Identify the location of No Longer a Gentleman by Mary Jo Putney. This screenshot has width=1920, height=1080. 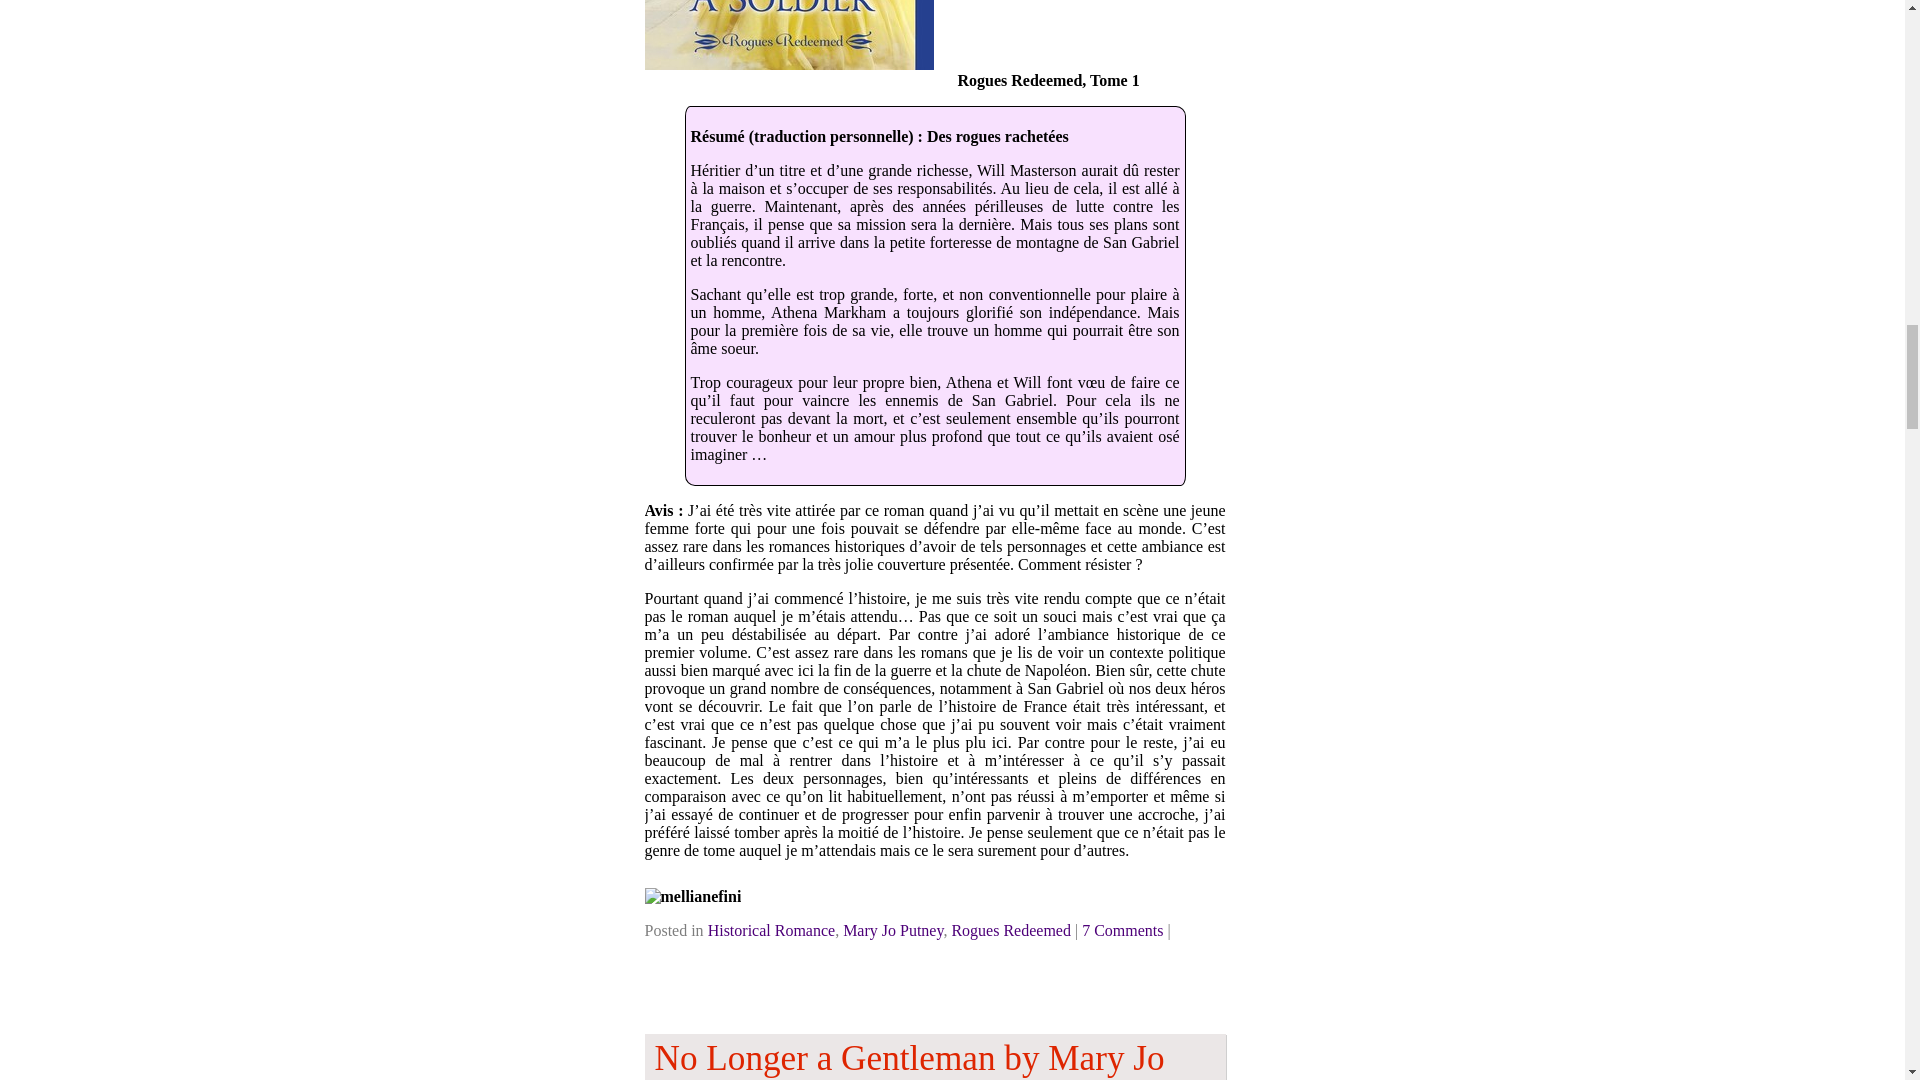
(934, 1056).